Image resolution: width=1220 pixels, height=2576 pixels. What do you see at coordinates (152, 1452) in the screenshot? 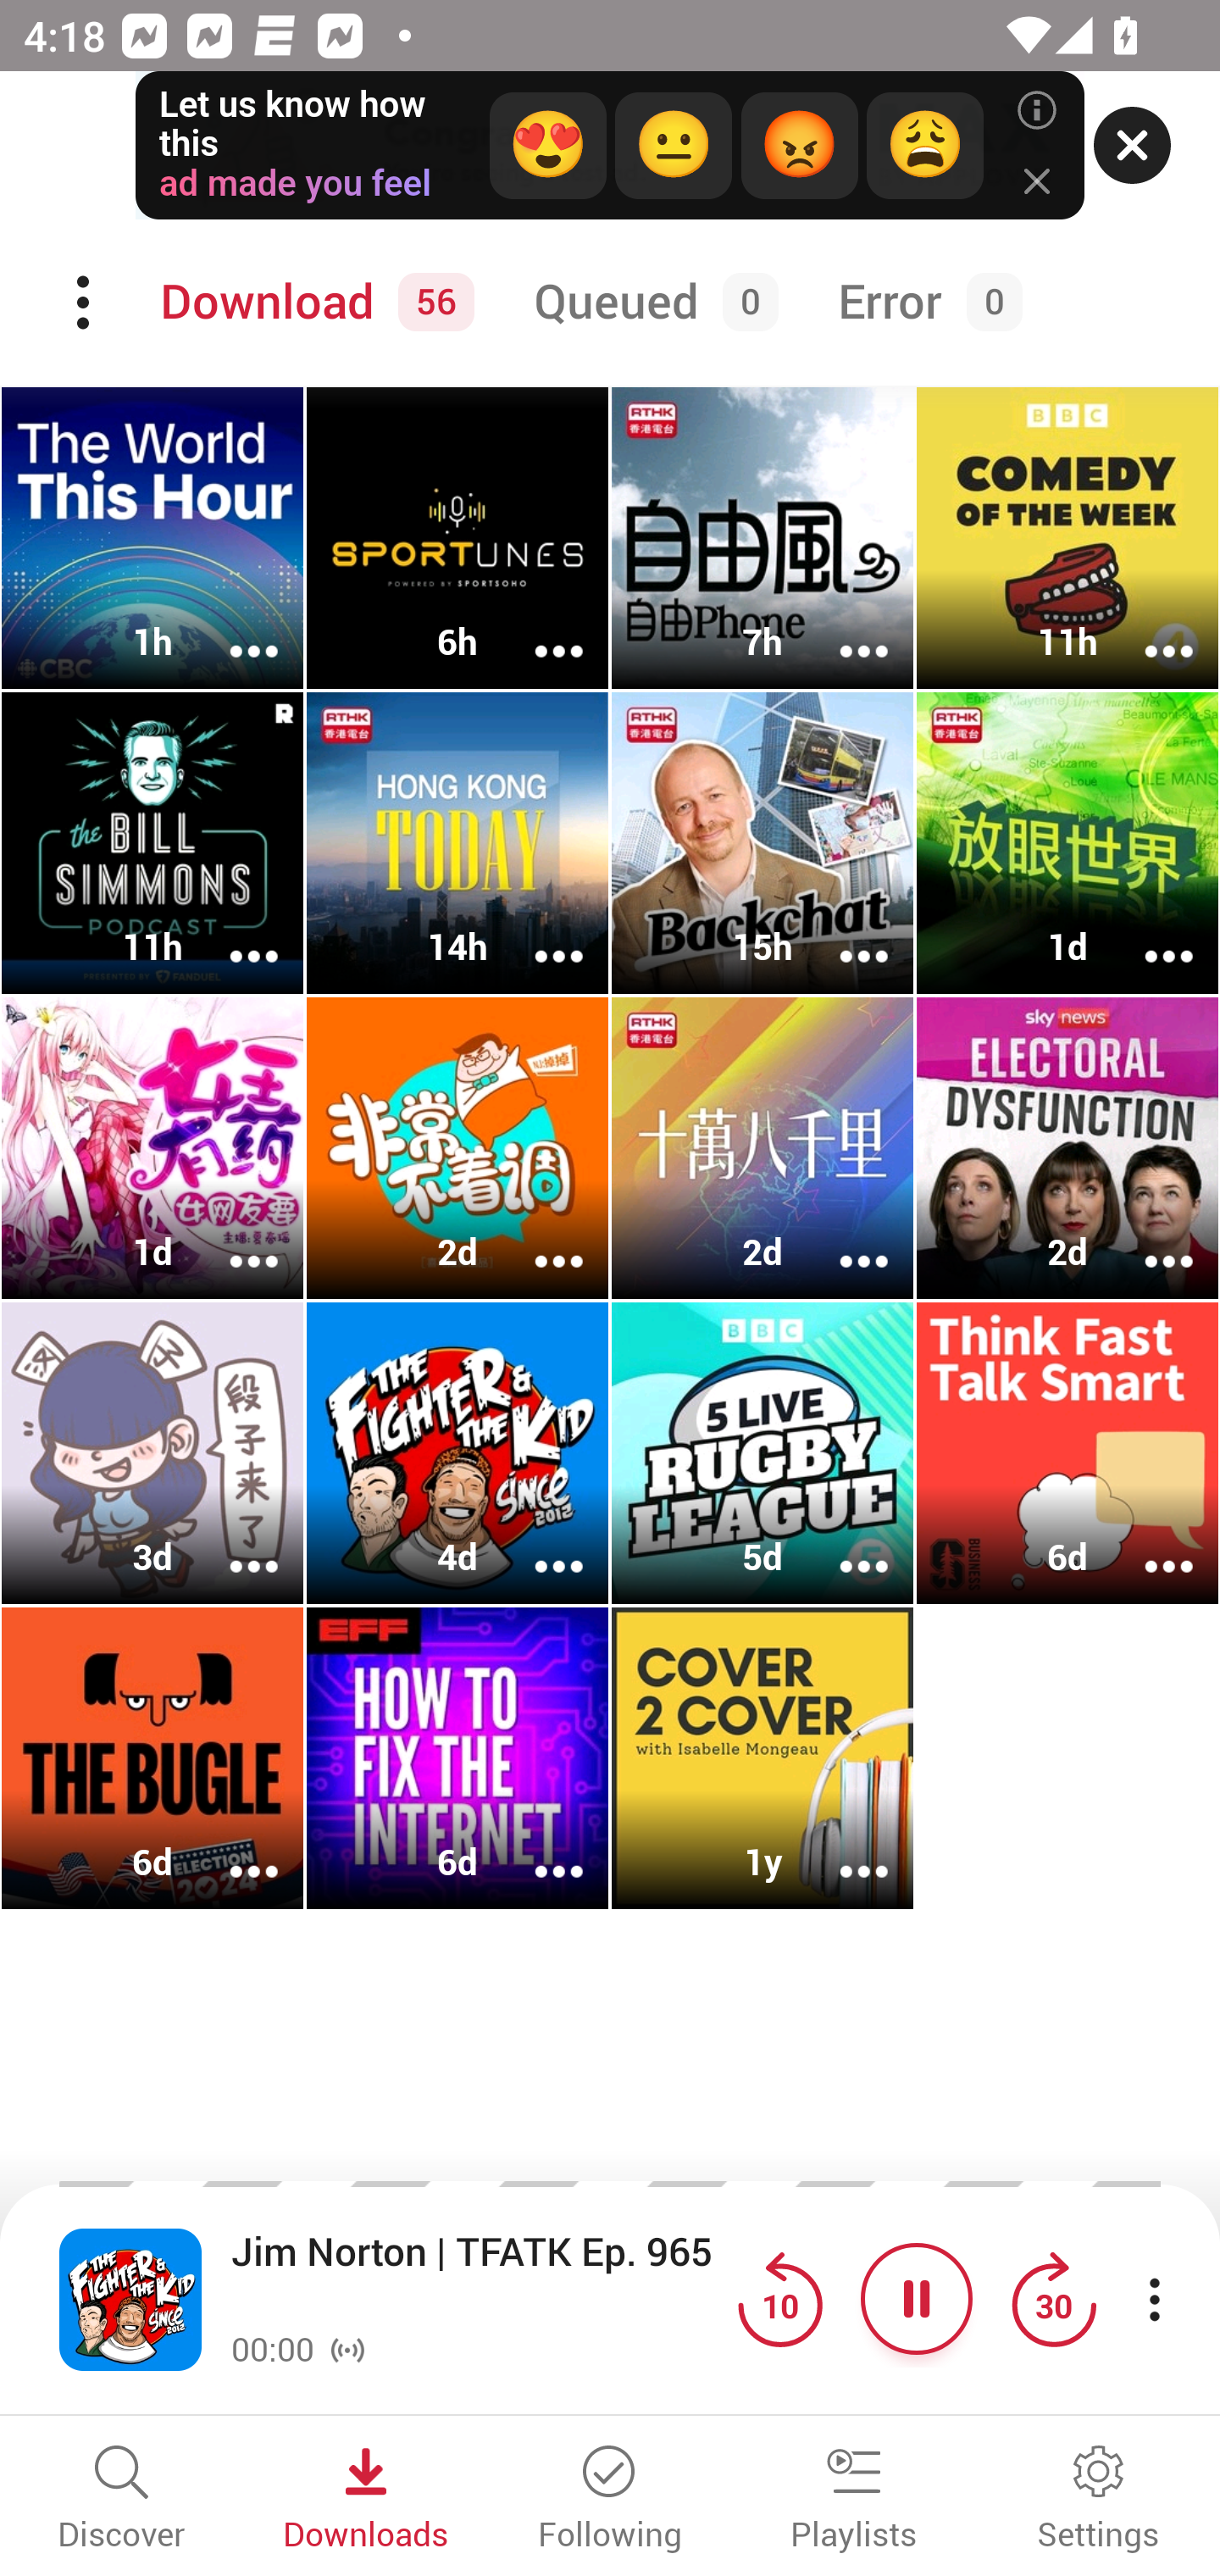
I see `段子来了 3d More options More options` at bounding box center [152, 1452].